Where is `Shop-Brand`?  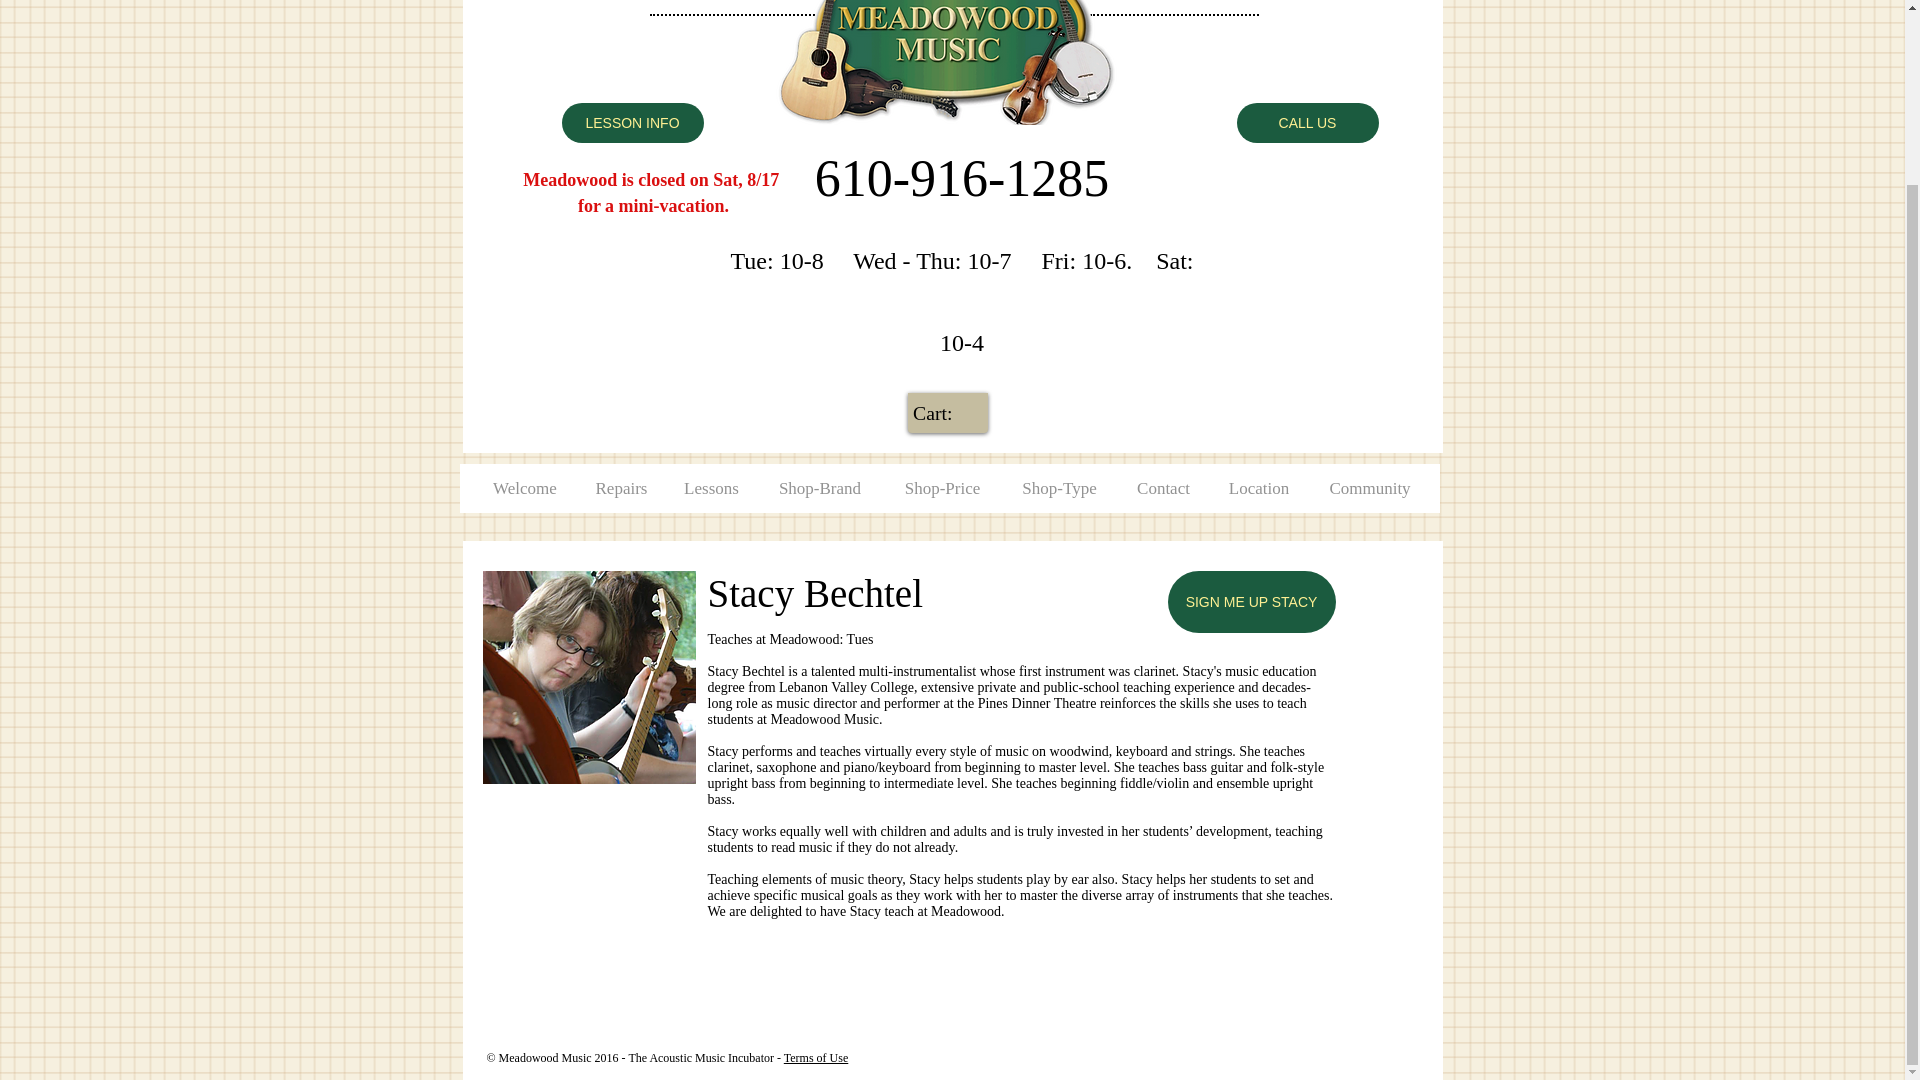
Shop-Brand is located at coordinates (820, 488).